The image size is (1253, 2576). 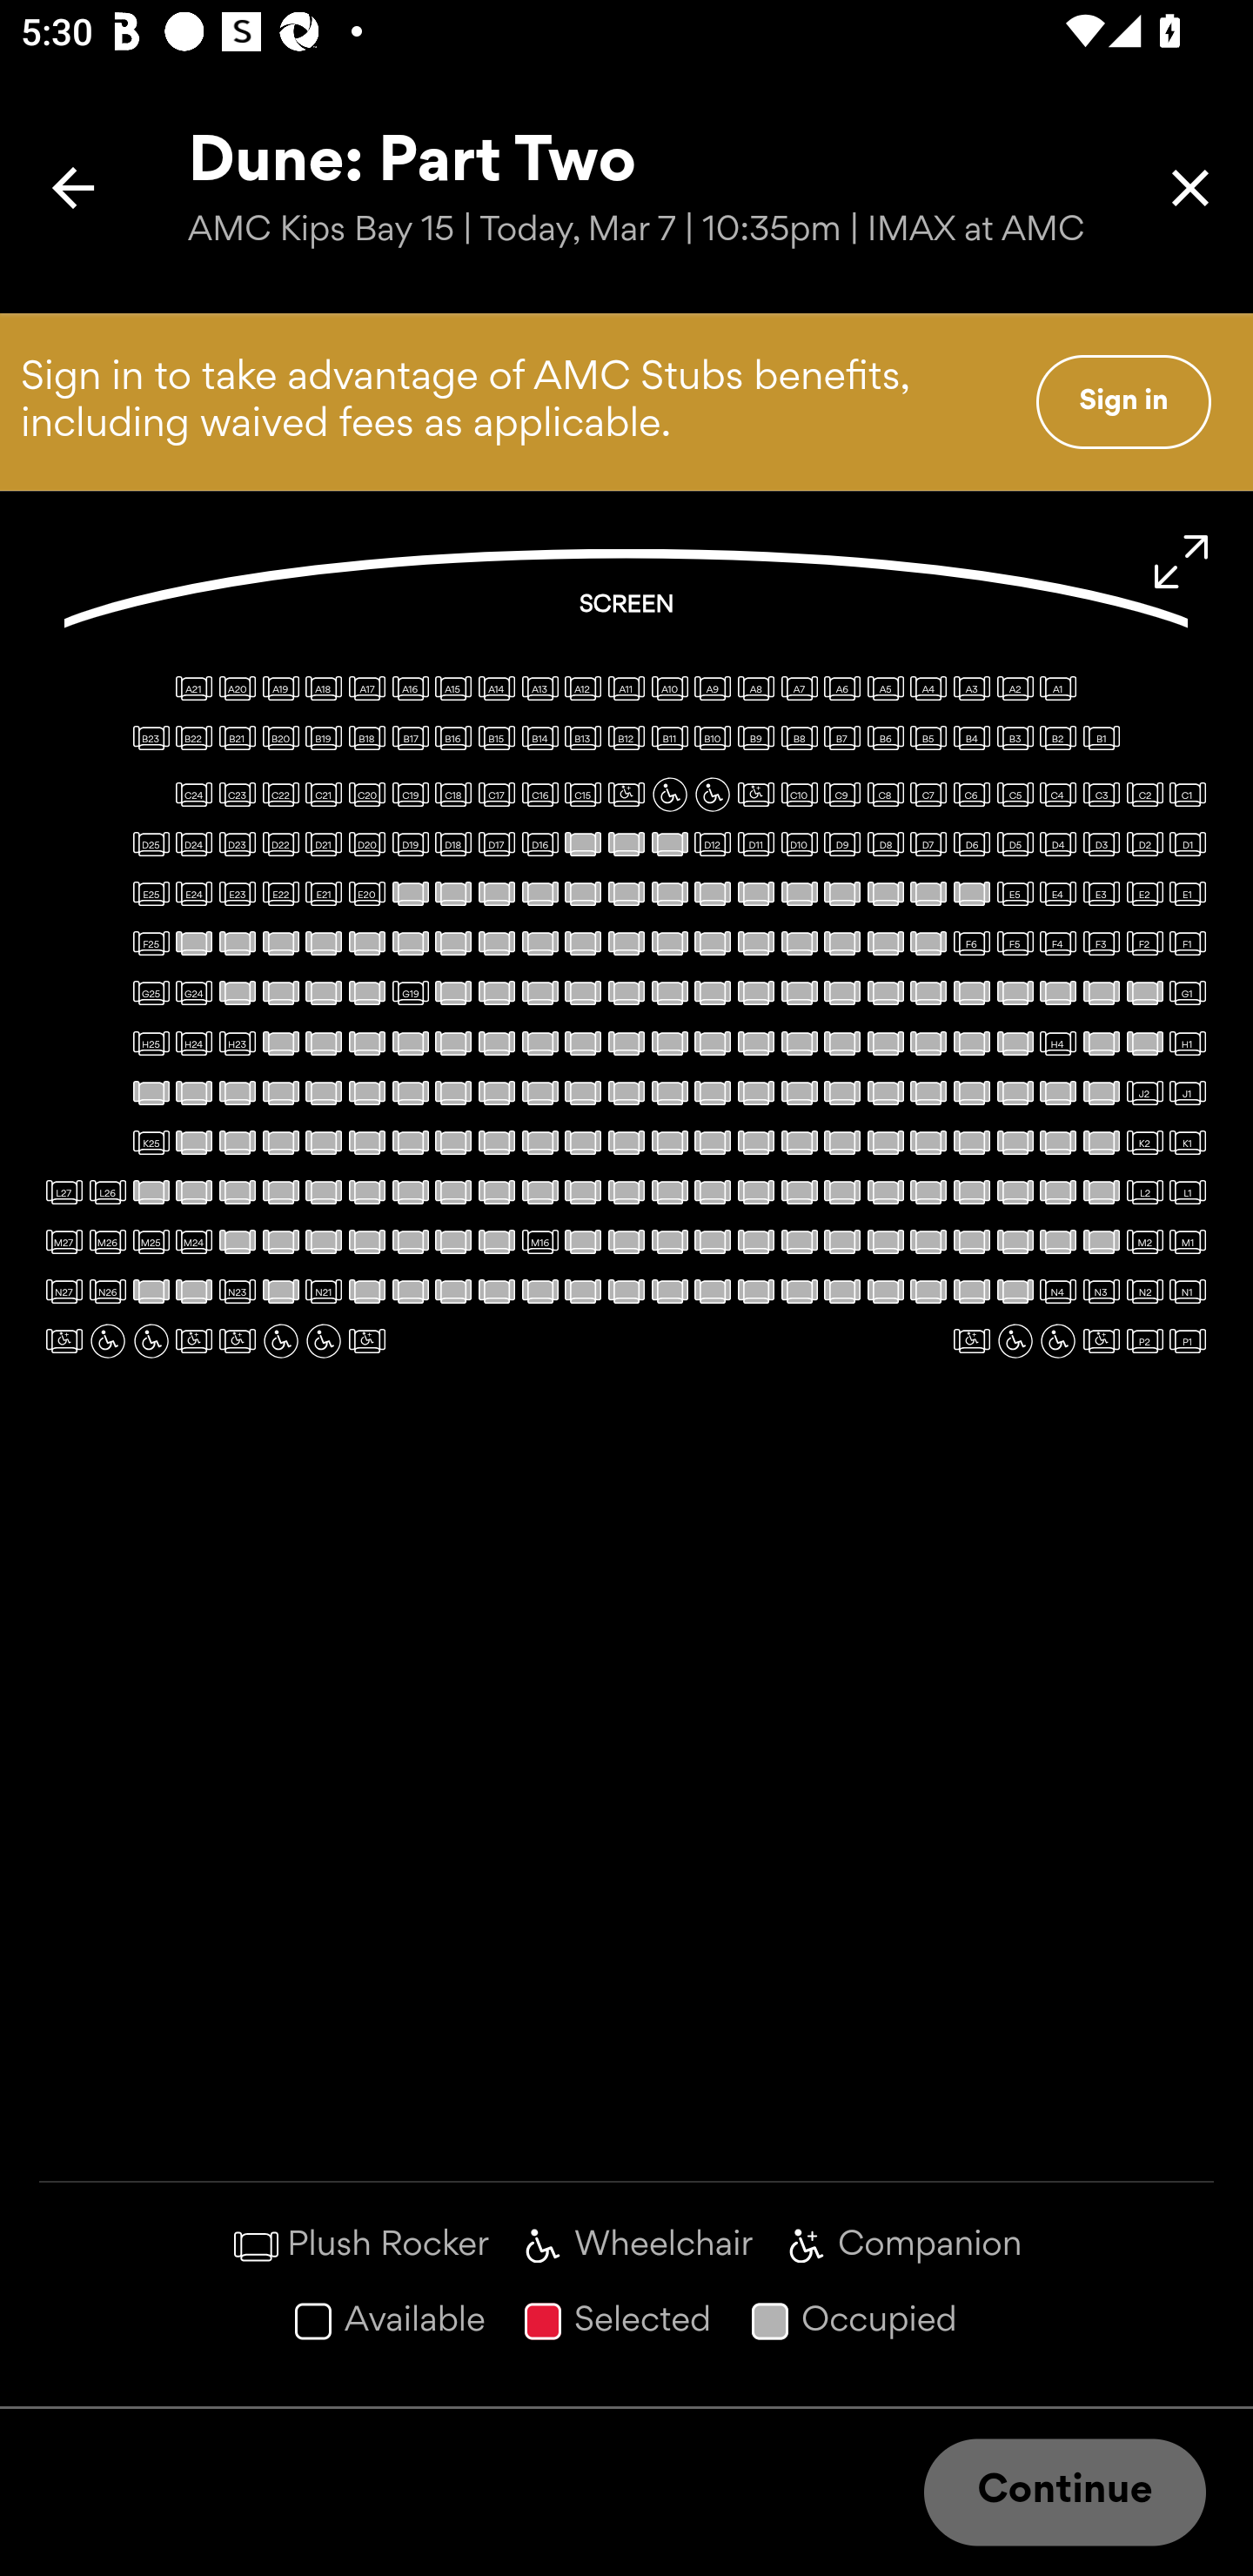 What do you see at coordinates (886, 738) in the screenshot?
I see `B6, Regular seat, available` at bounding box center [886, 738].